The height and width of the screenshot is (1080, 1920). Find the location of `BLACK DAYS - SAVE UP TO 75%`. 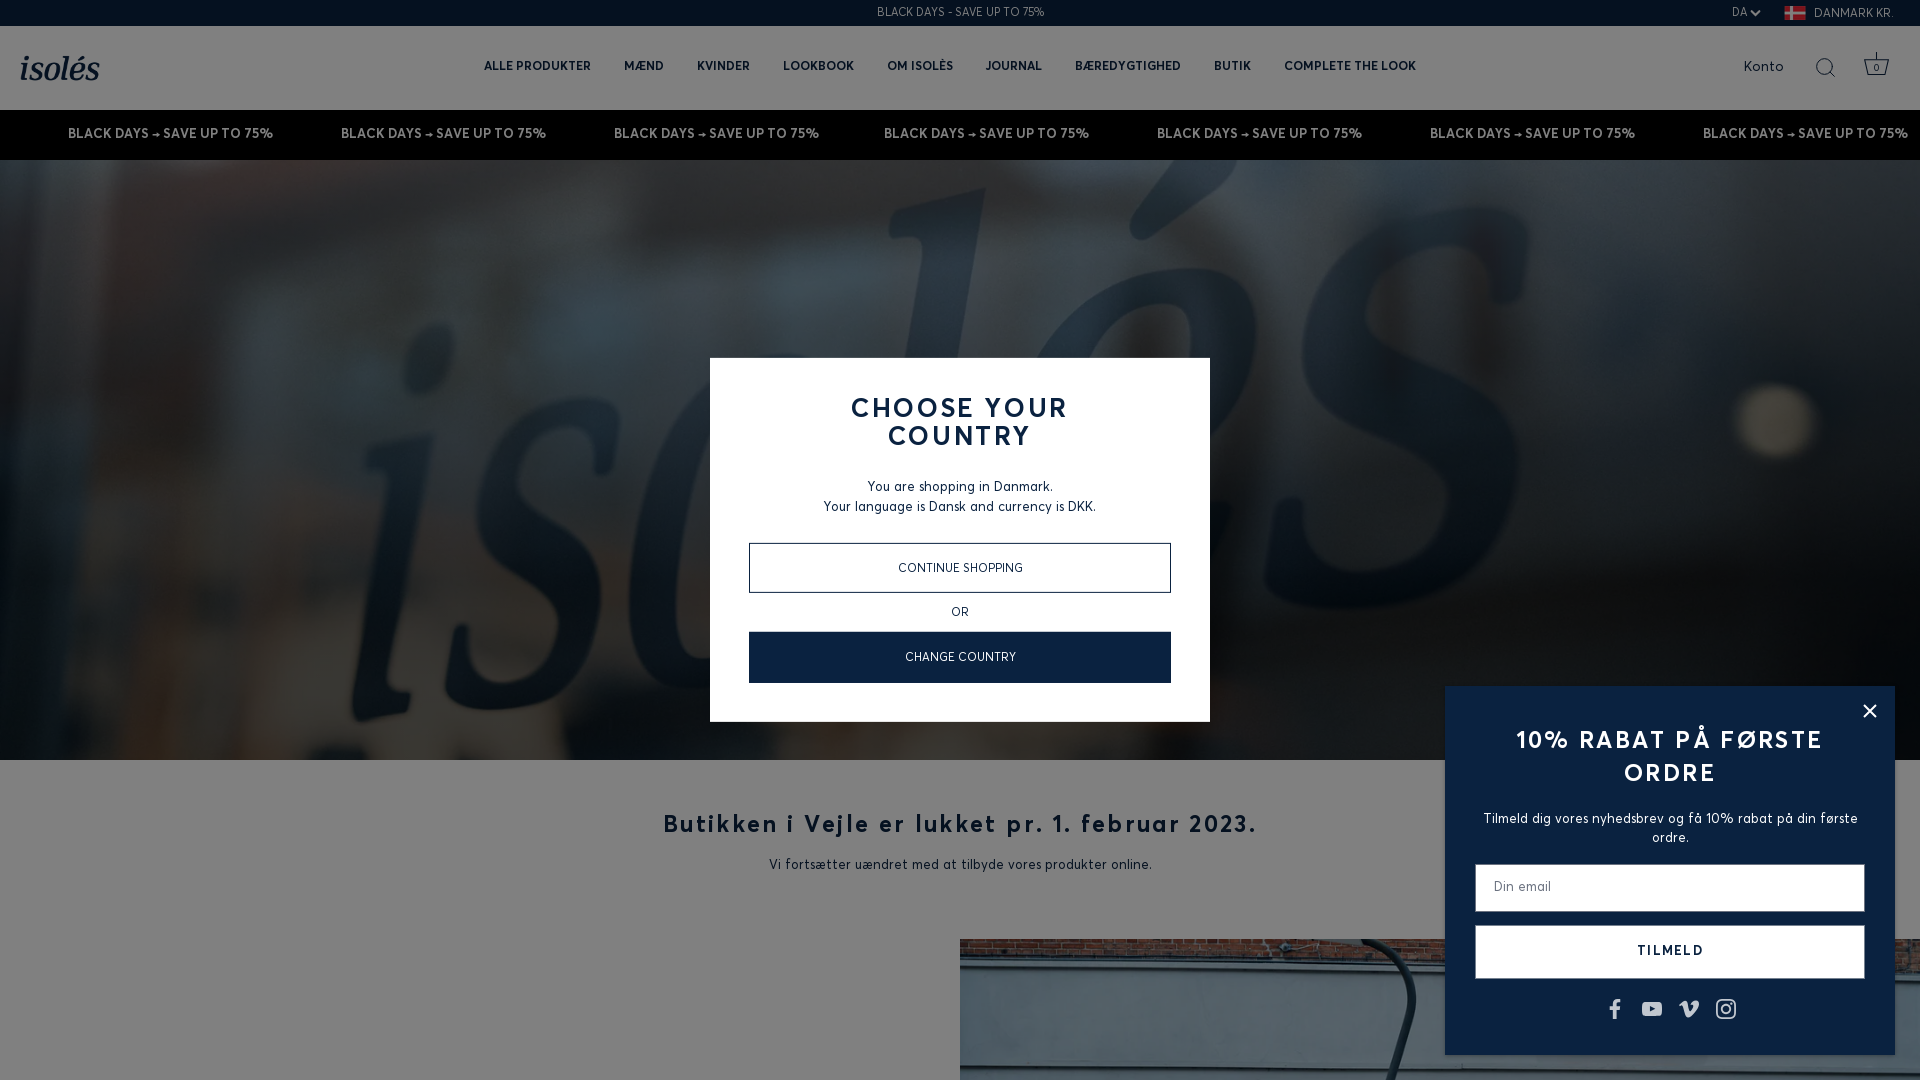

BLACK DAYS - SAVE UP TO 75% is located at coordinates (960, 13).